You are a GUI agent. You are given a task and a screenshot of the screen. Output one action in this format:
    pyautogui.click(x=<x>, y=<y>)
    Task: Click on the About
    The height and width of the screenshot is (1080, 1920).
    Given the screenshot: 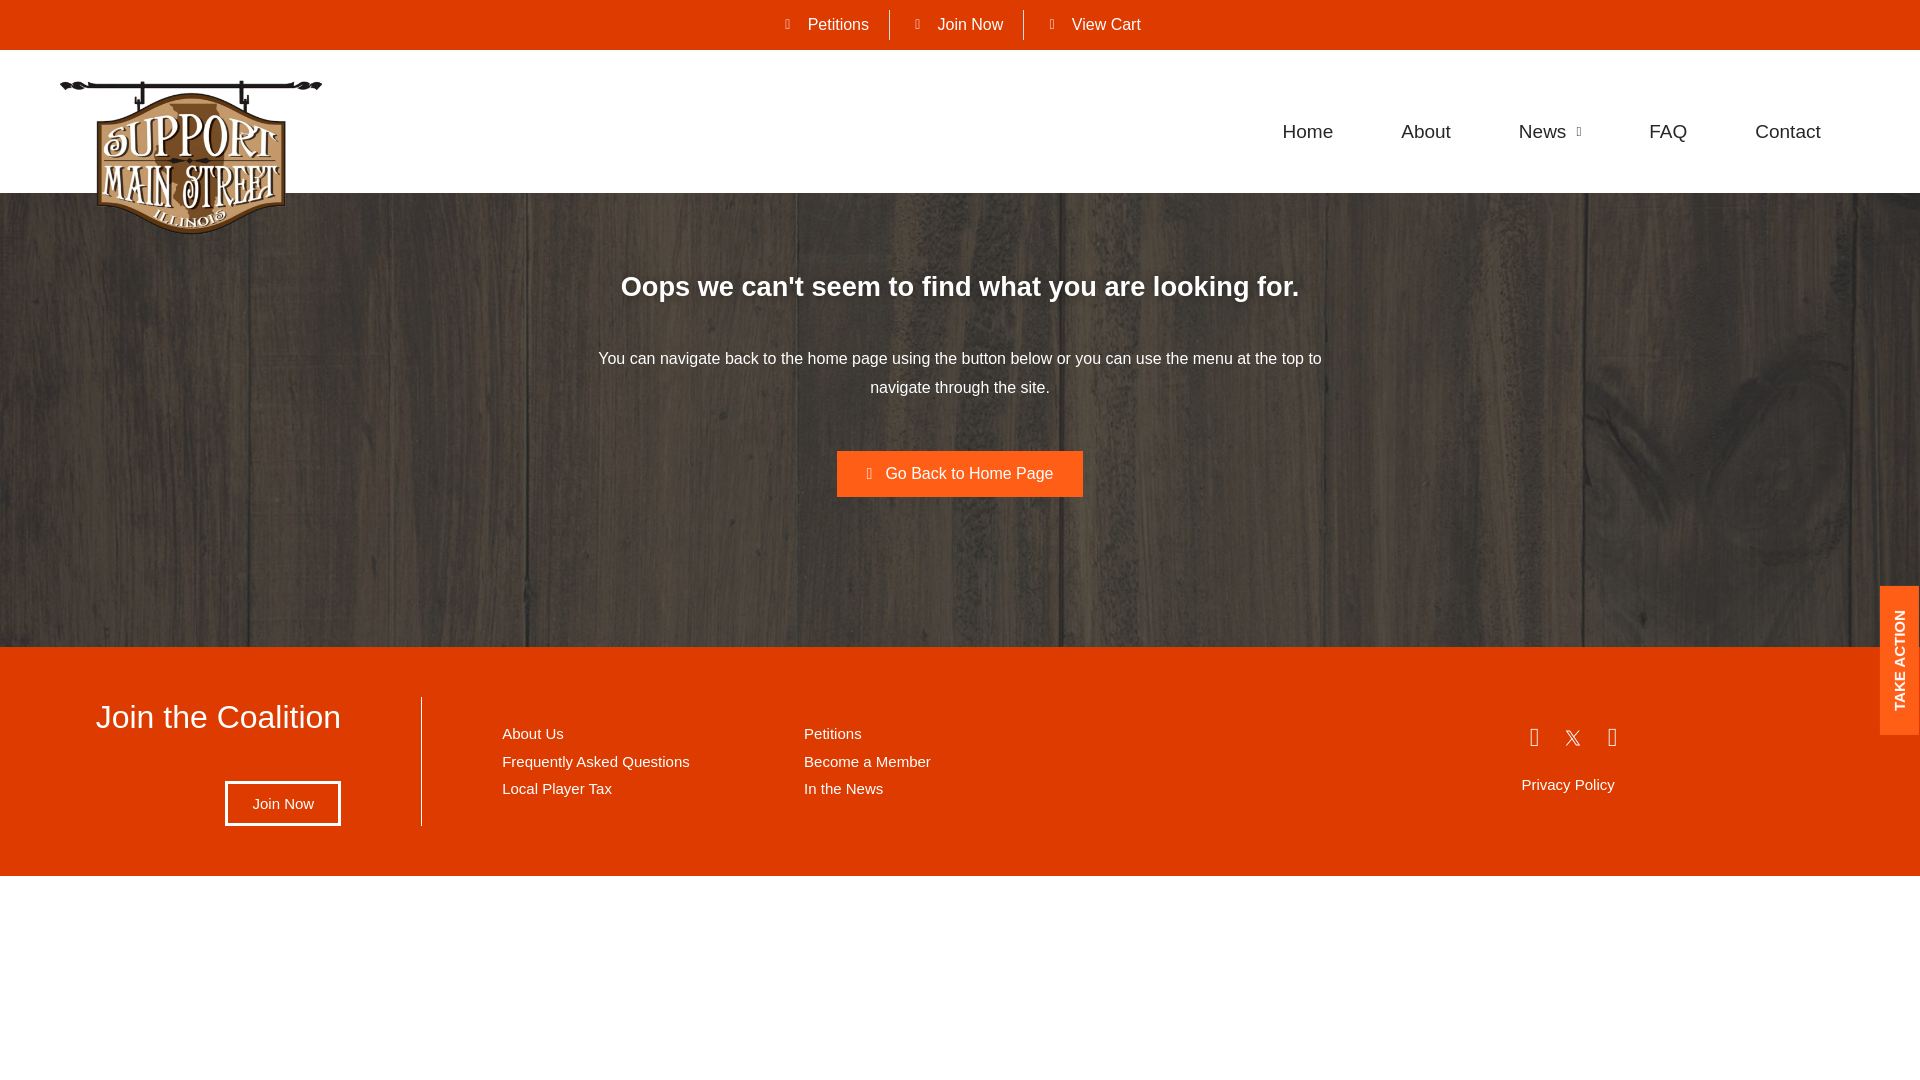 What is the action you would take?
    pyautogui.click(x=1426, y=132)
    